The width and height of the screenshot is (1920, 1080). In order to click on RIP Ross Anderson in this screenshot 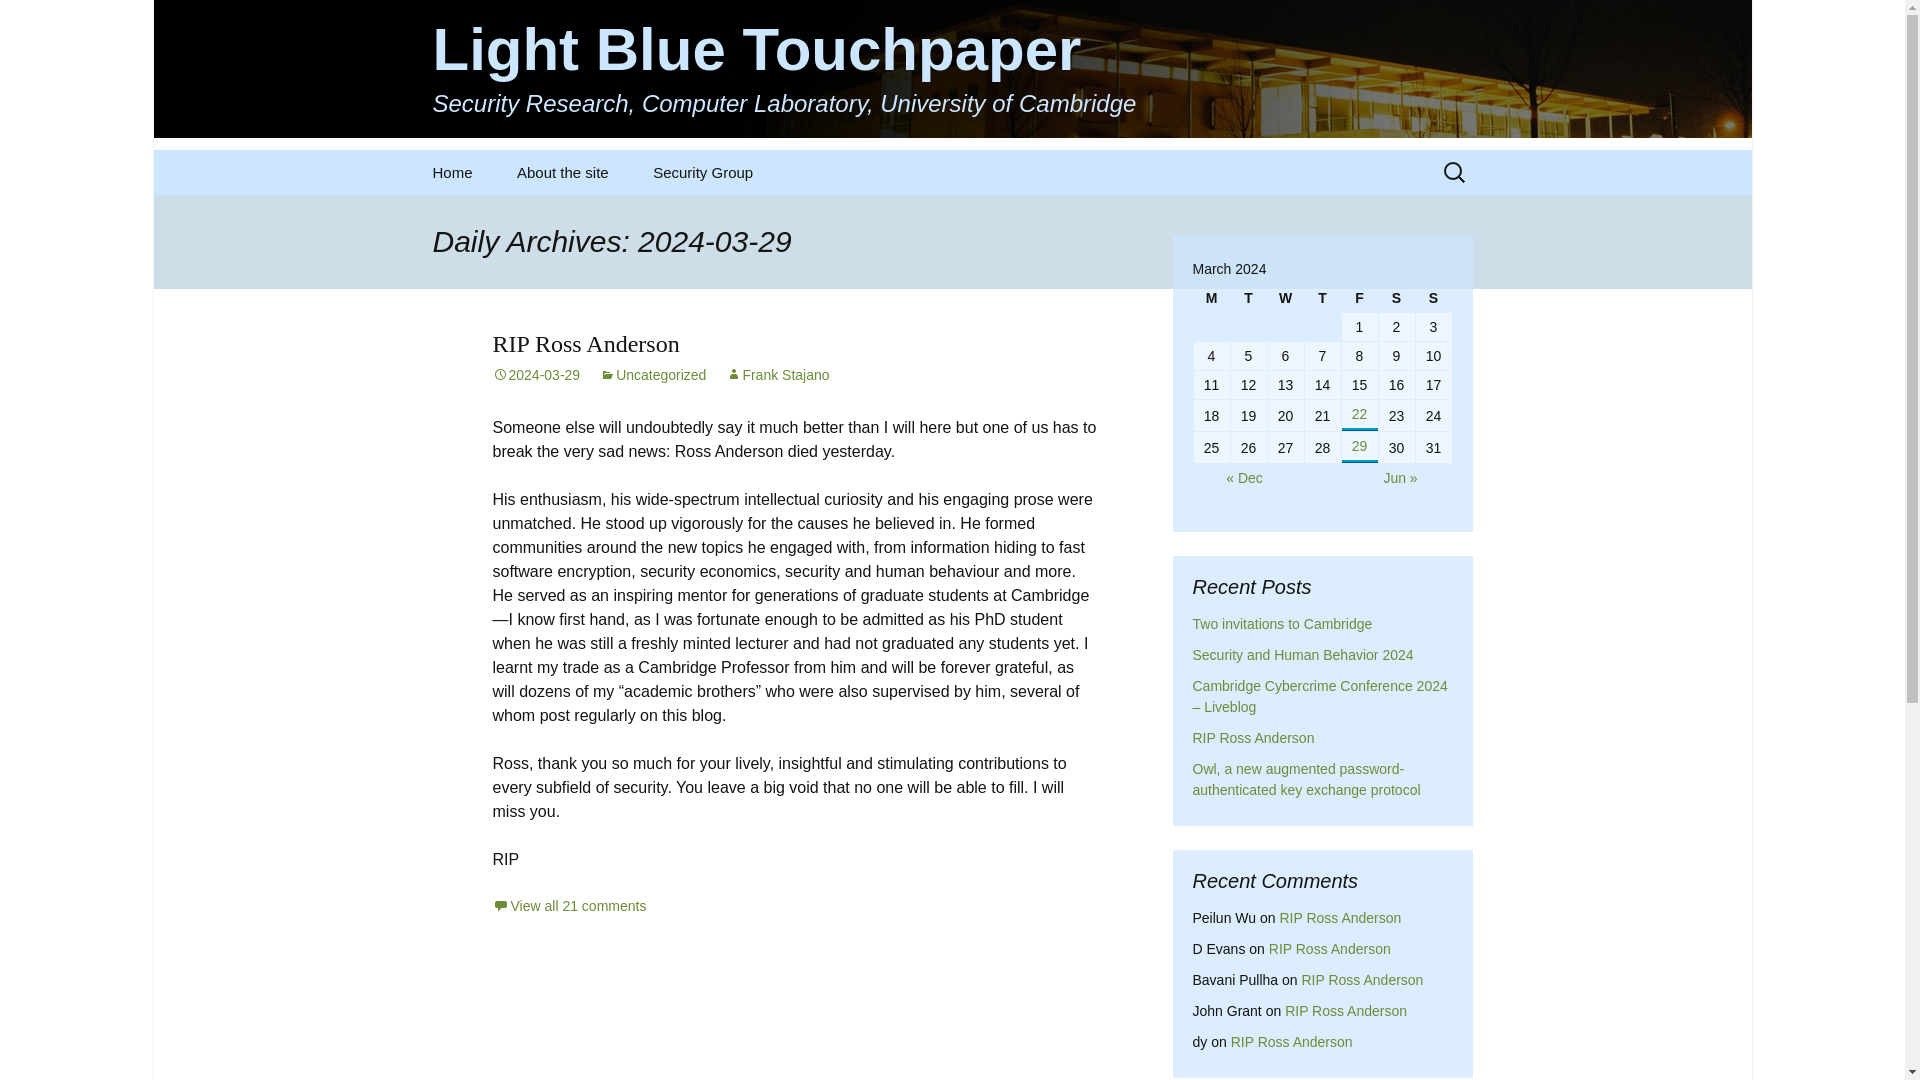, I will do `click(1346, 1011)`.